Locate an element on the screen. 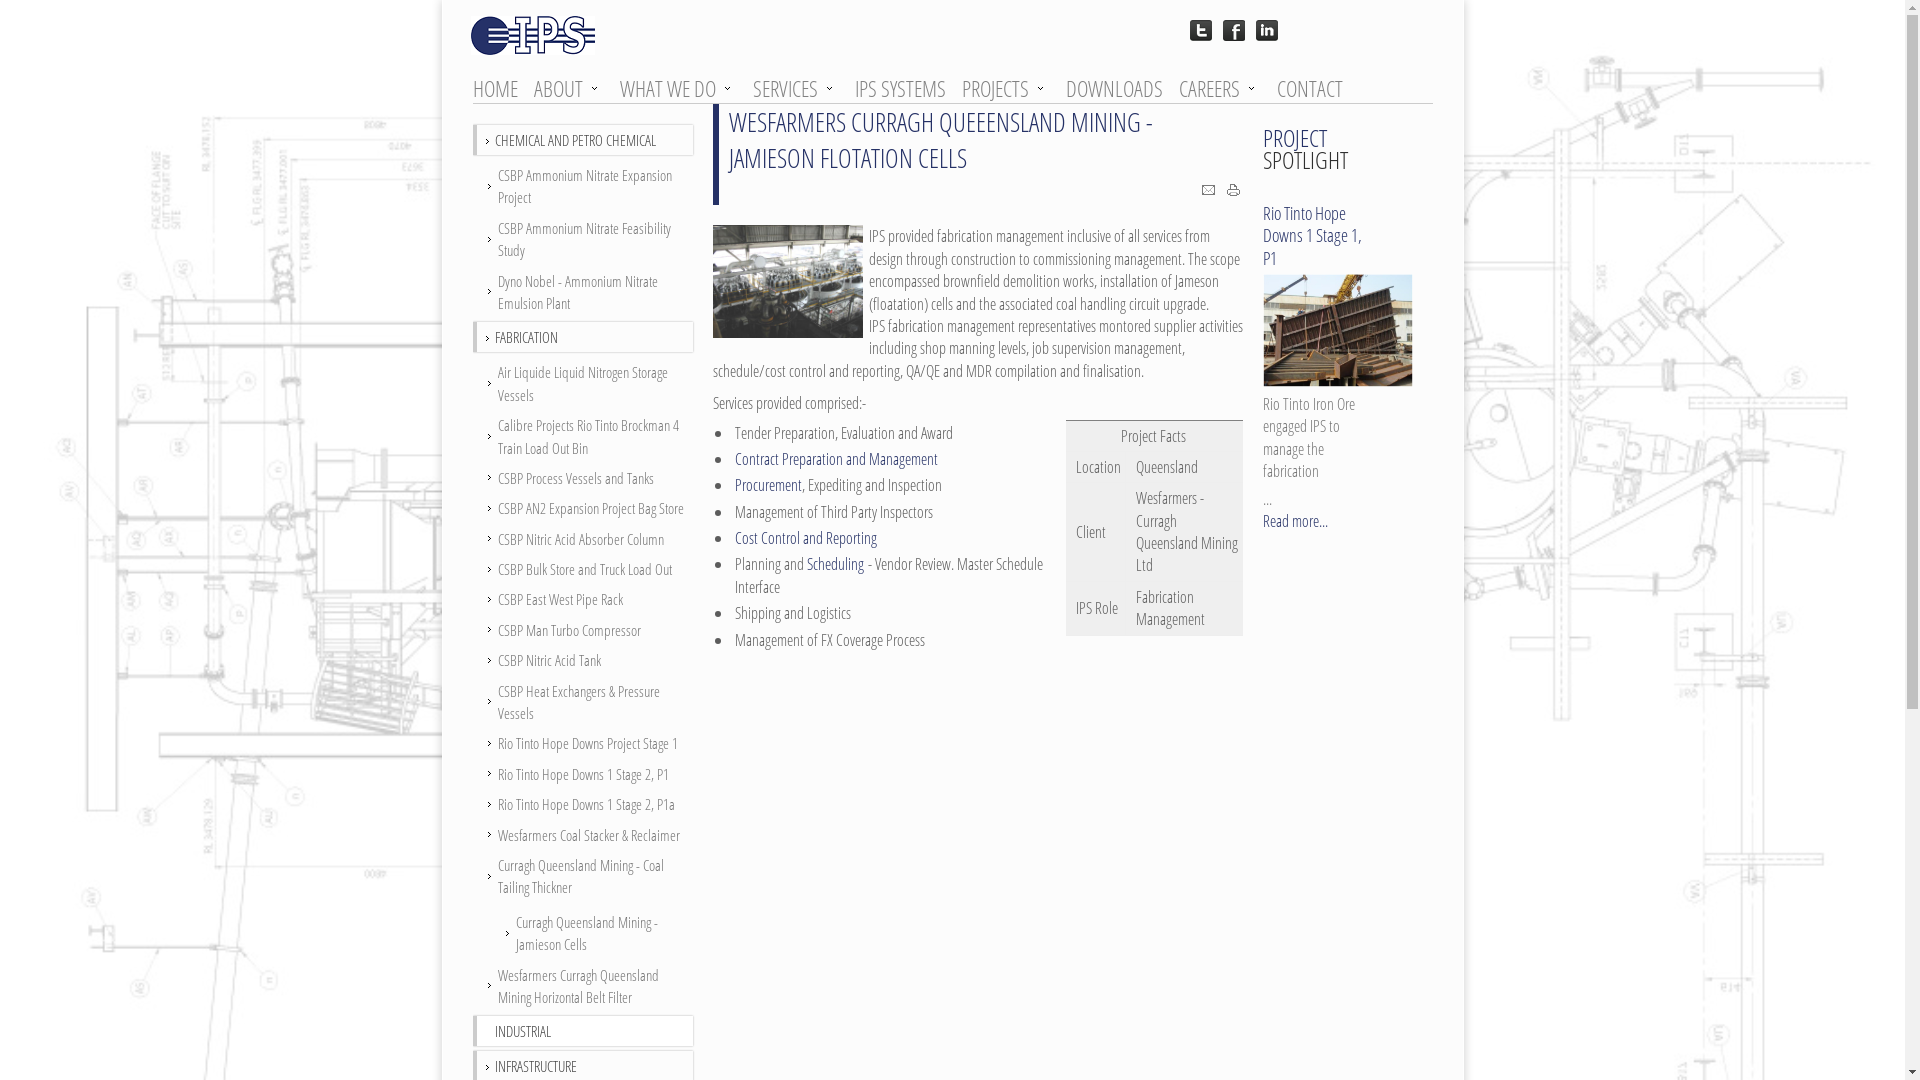 The image size is (1920, 1080). CSBP Nitric Acid Absorber Column is located at coordinates (584, 539).